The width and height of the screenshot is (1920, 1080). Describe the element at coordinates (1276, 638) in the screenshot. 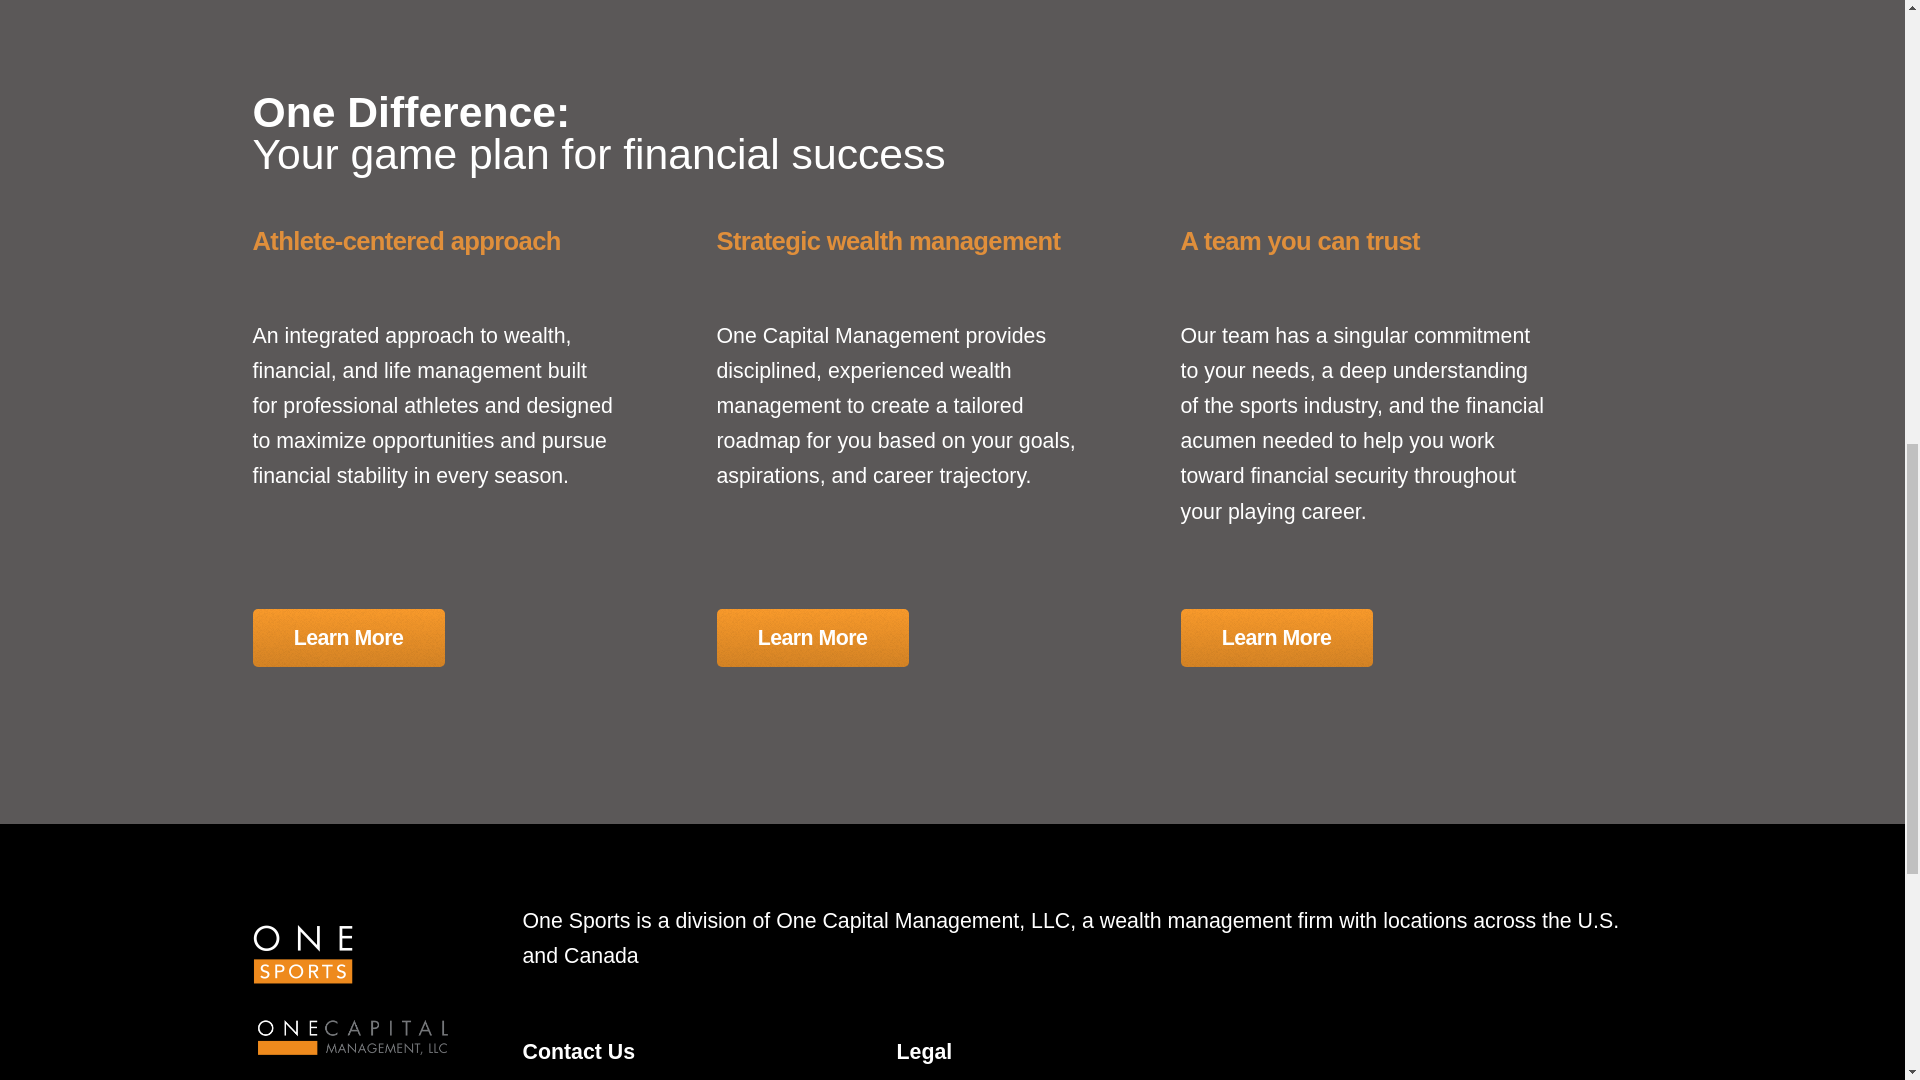

I see `Learn More` at that location.